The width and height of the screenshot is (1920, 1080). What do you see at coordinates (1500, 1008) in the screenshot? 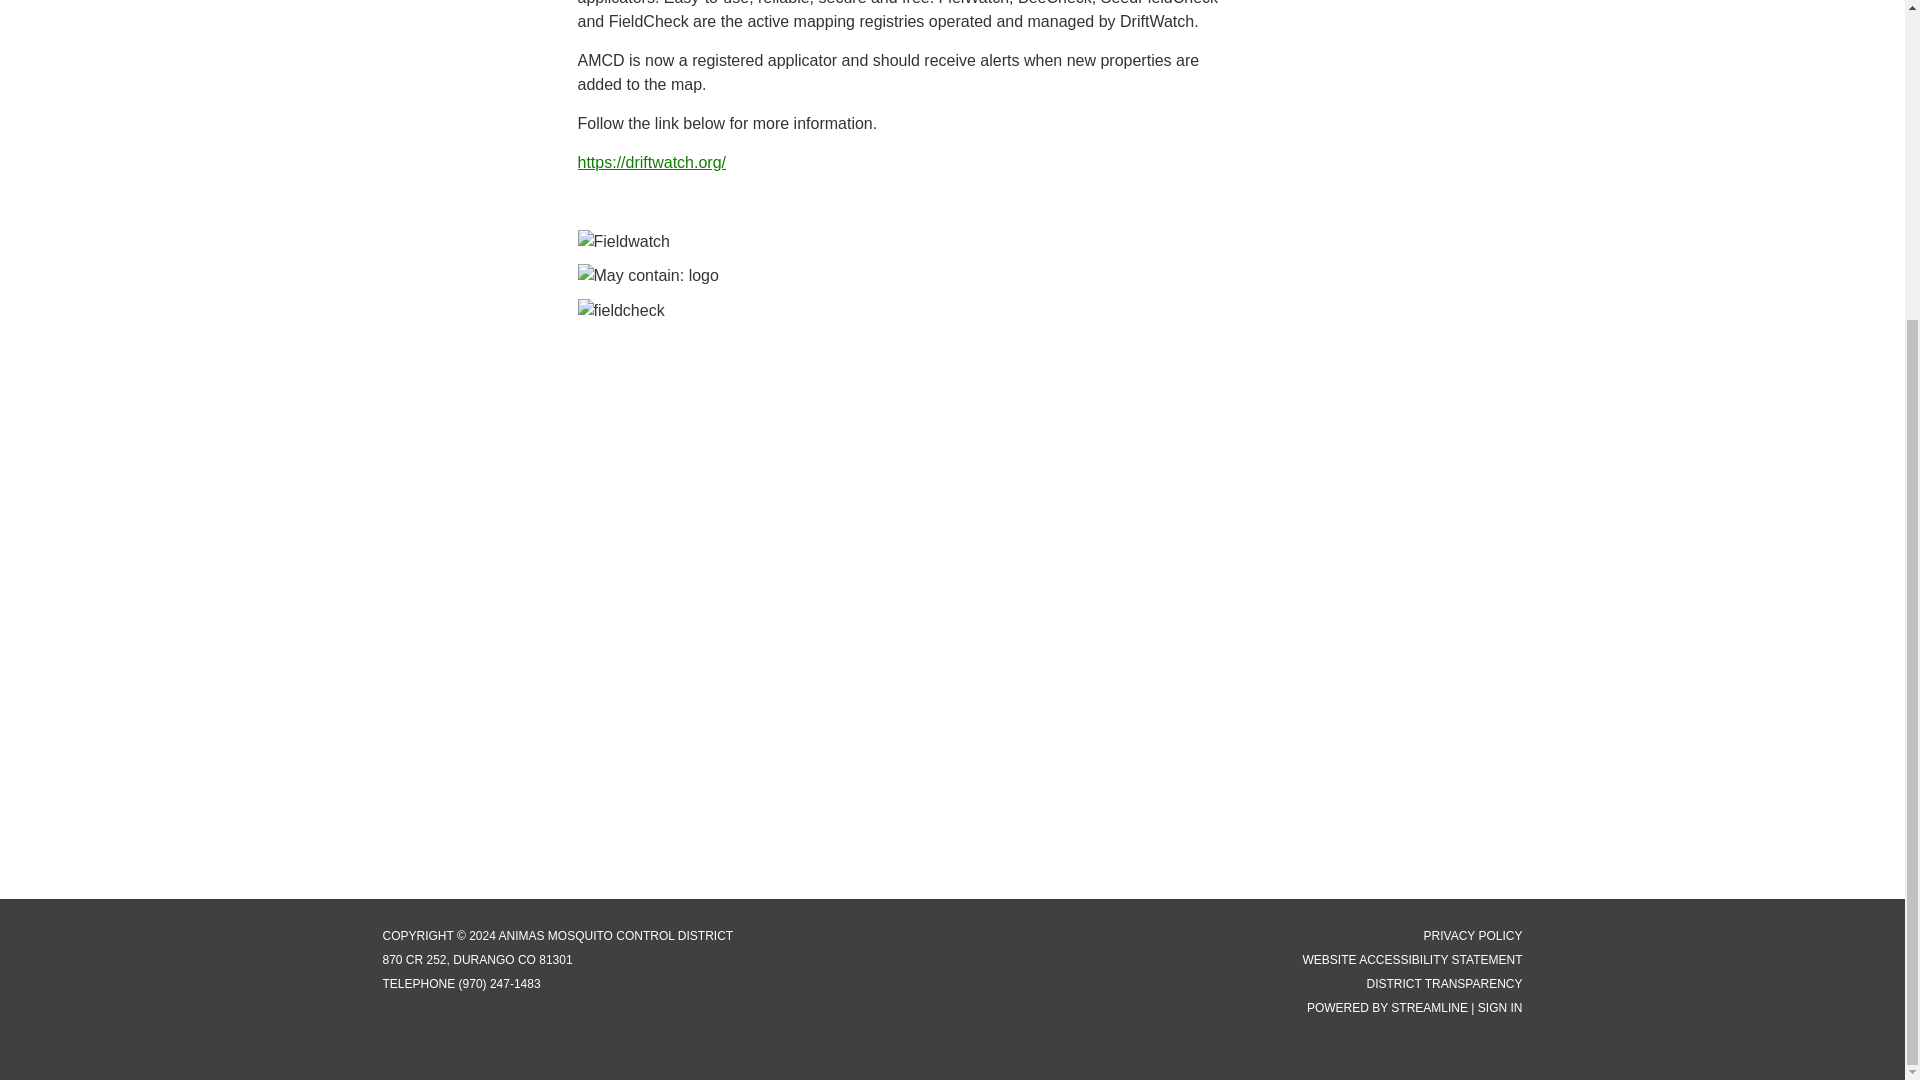
I see `SIGN IN` at bounding box center [1500, 1008].